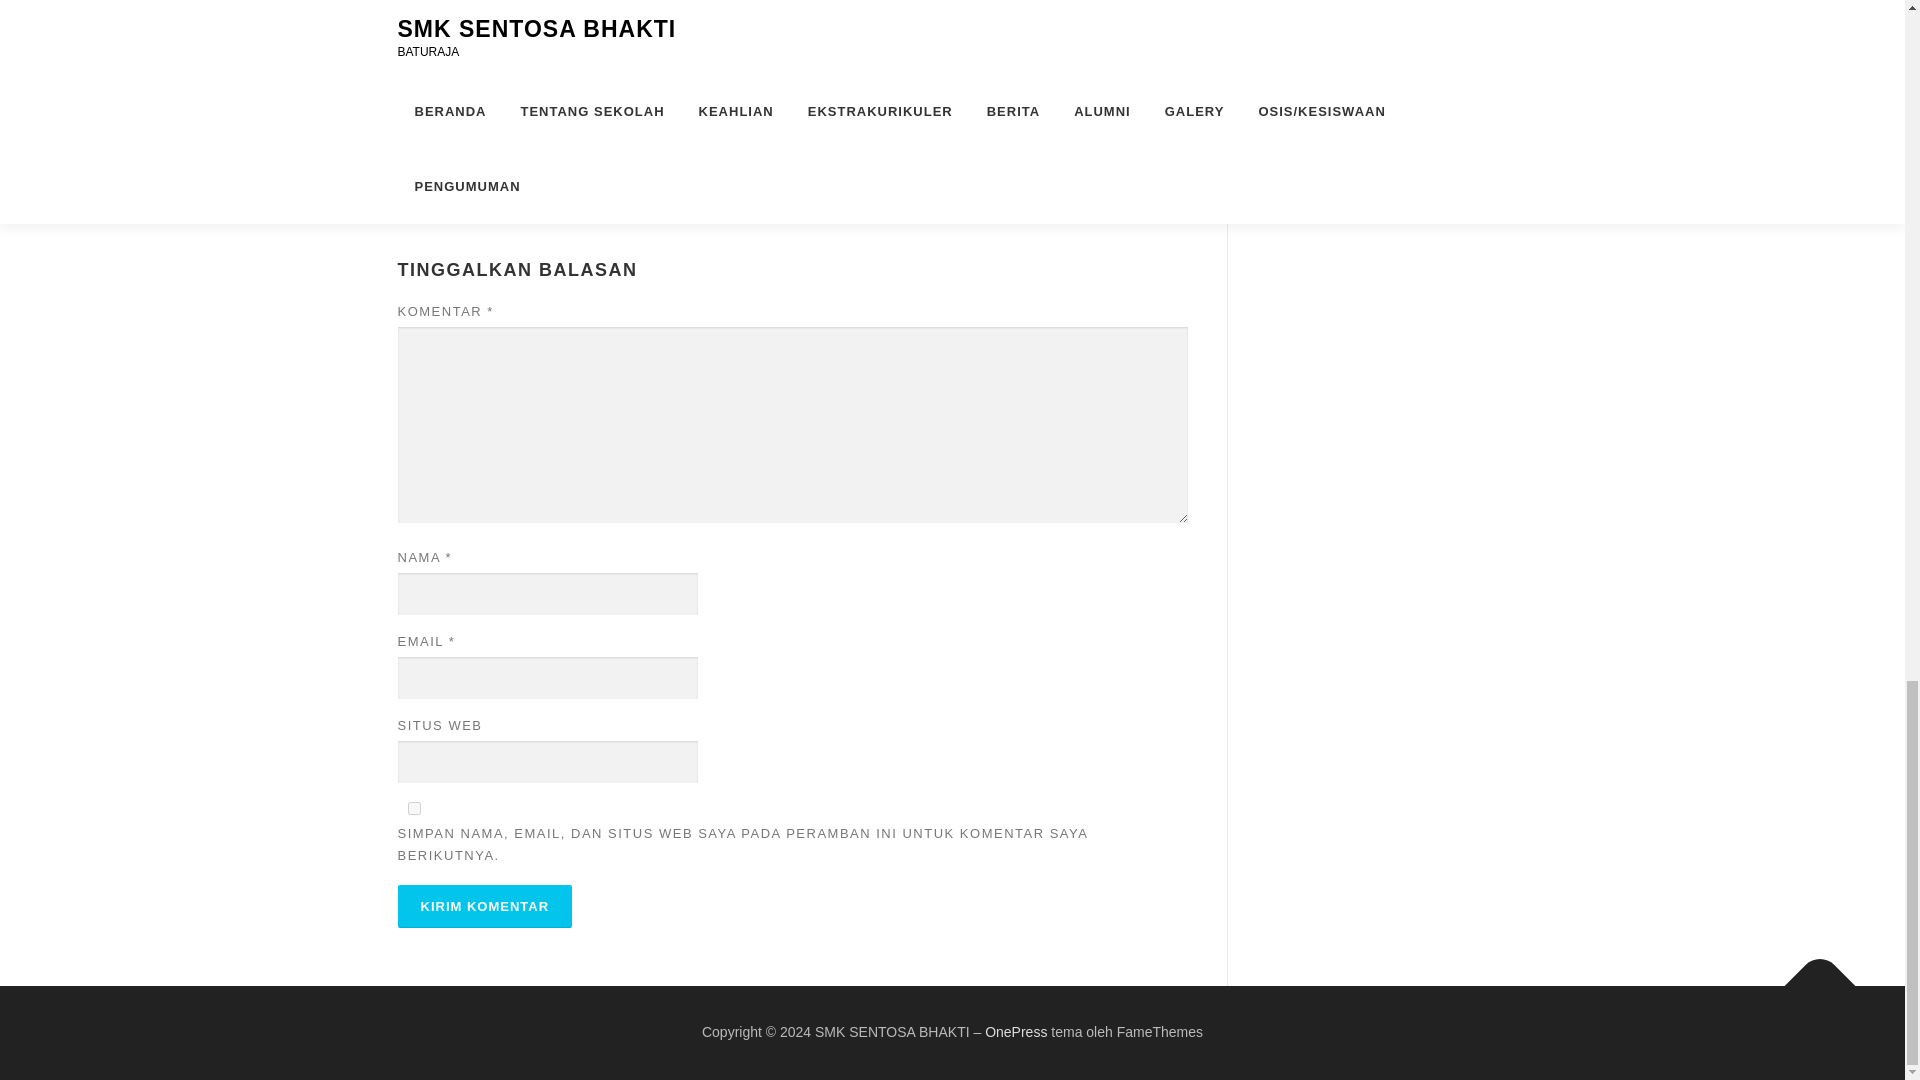  Describe the element at coordinates (414, 808) in the screenshot. I see `yes` at that location.